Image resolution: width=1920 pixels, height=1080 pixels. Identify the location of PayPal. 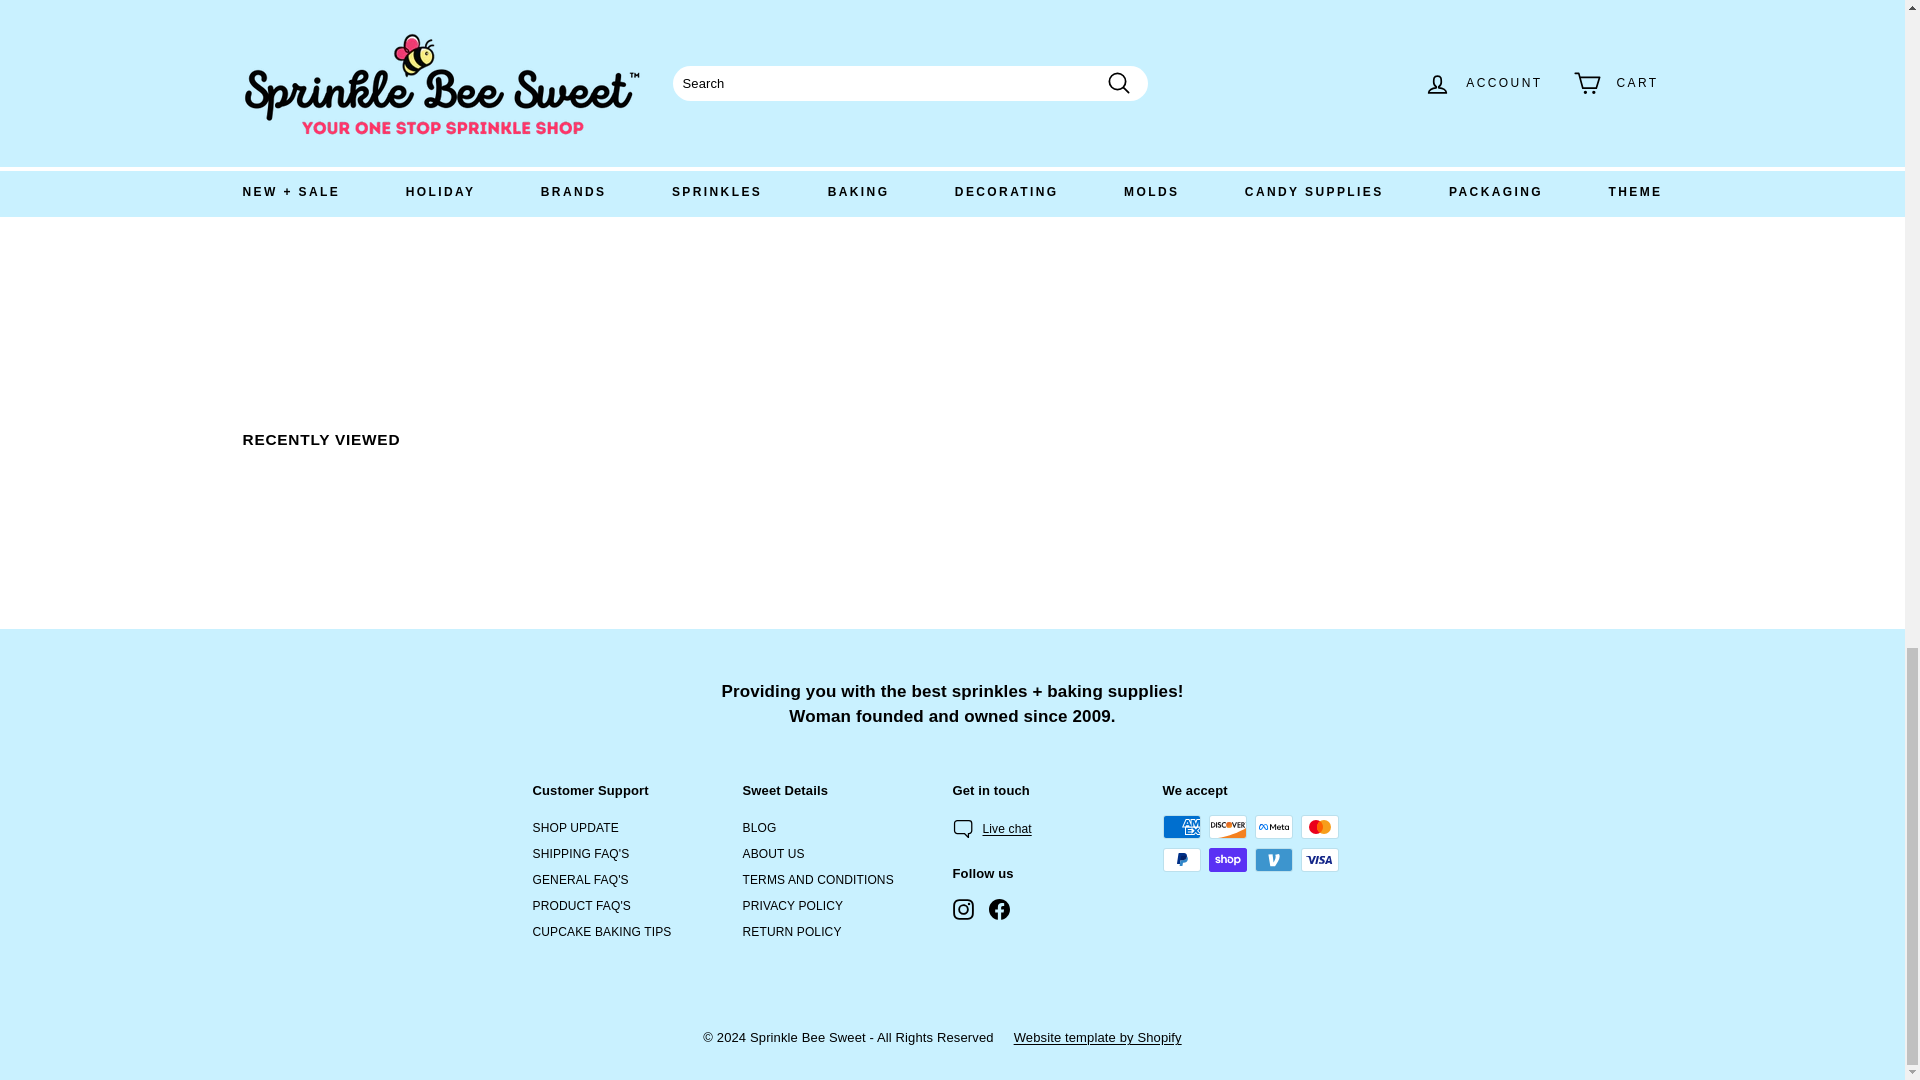
(1180, 859).